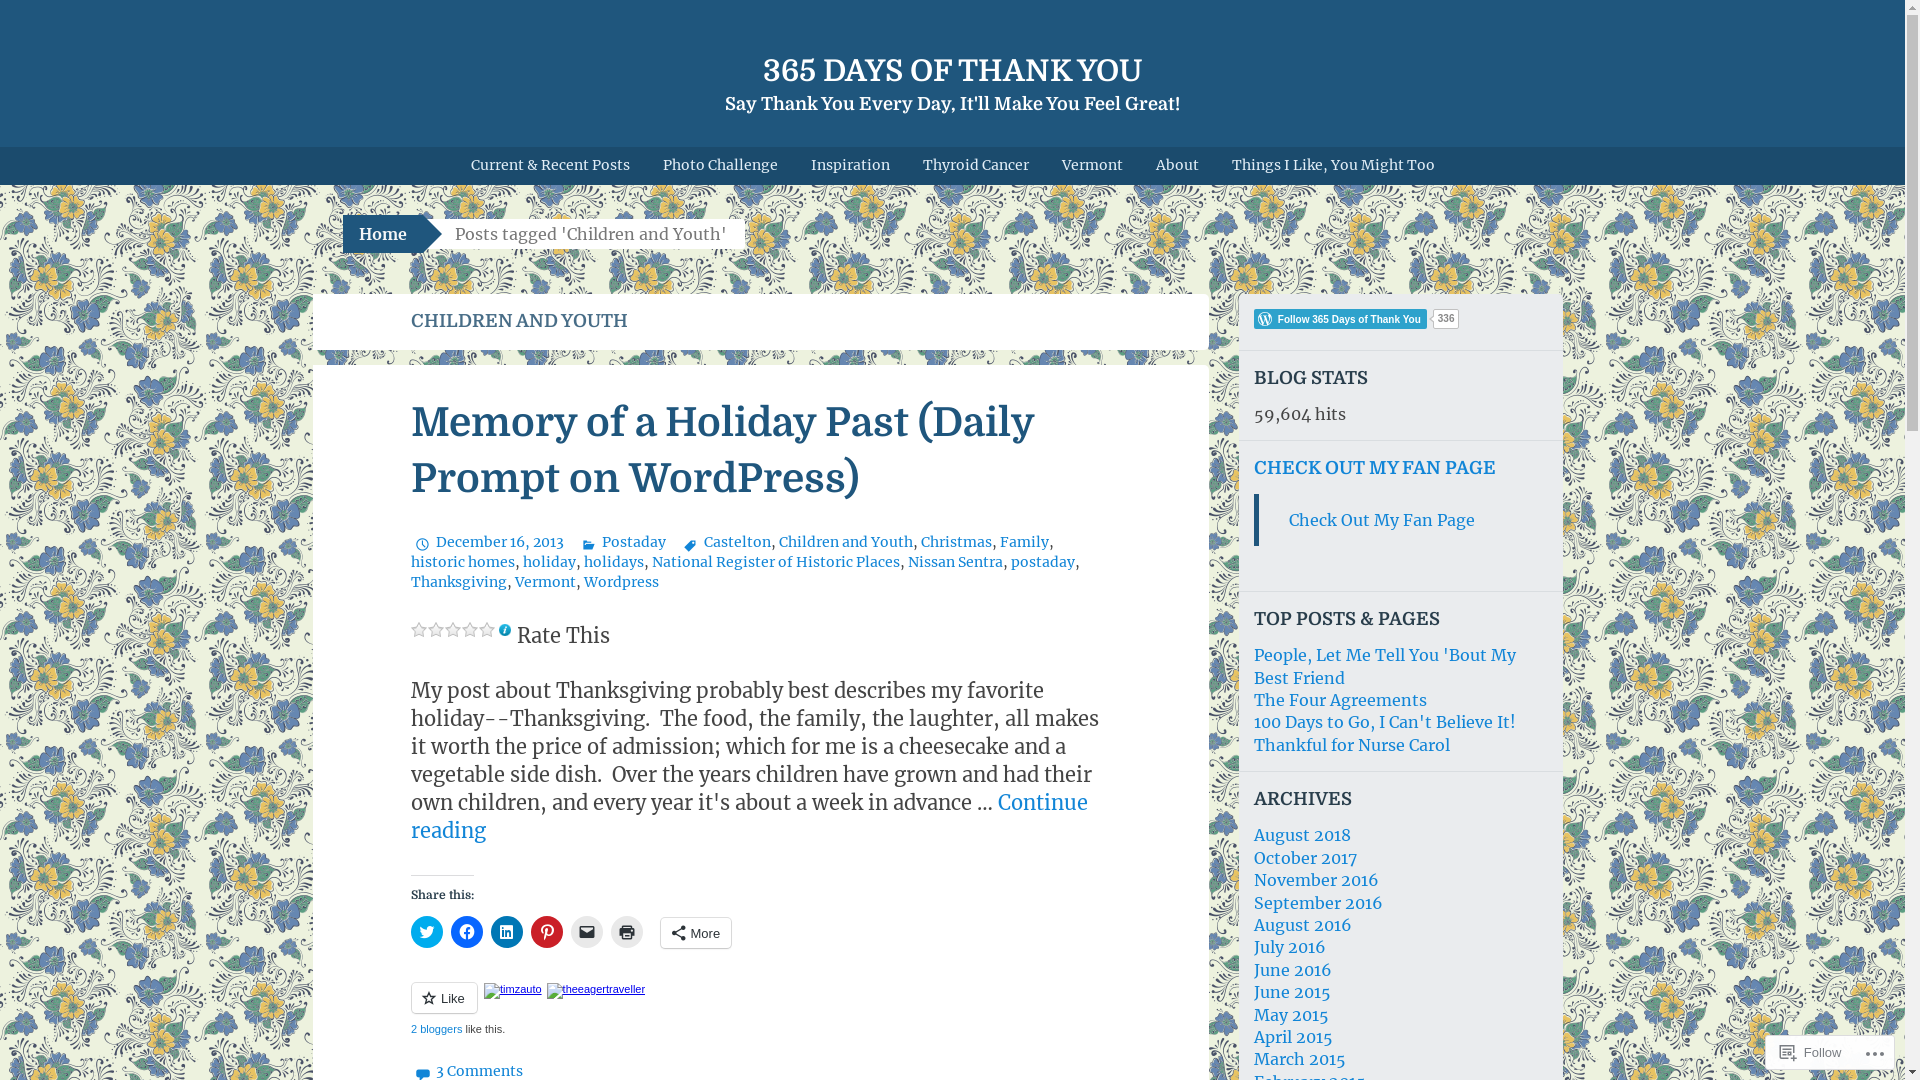 The height and width of the screenshot is (1080, 1920). I want to click on postaday, so click(1042, 562).